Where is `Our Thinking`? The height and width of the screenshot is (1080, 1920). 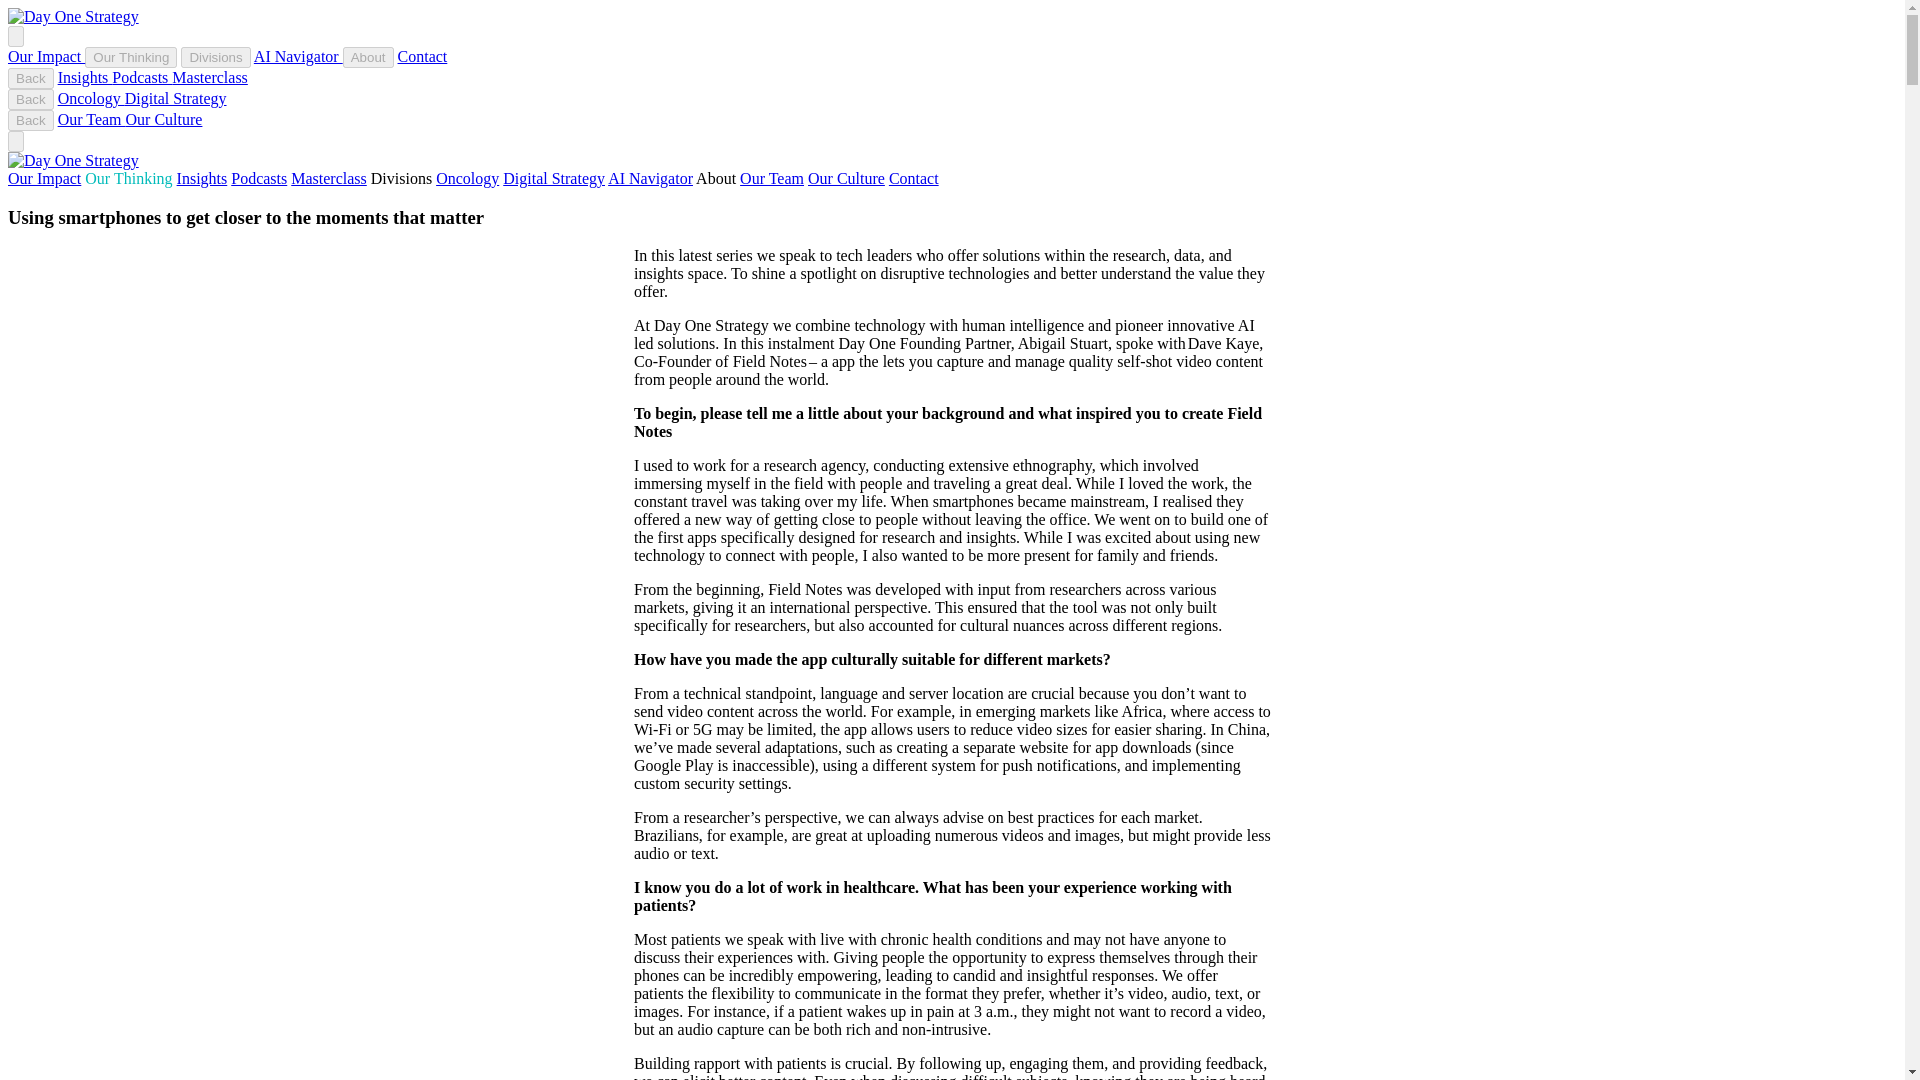 Our Thinking is located at coordinates (128, 178).